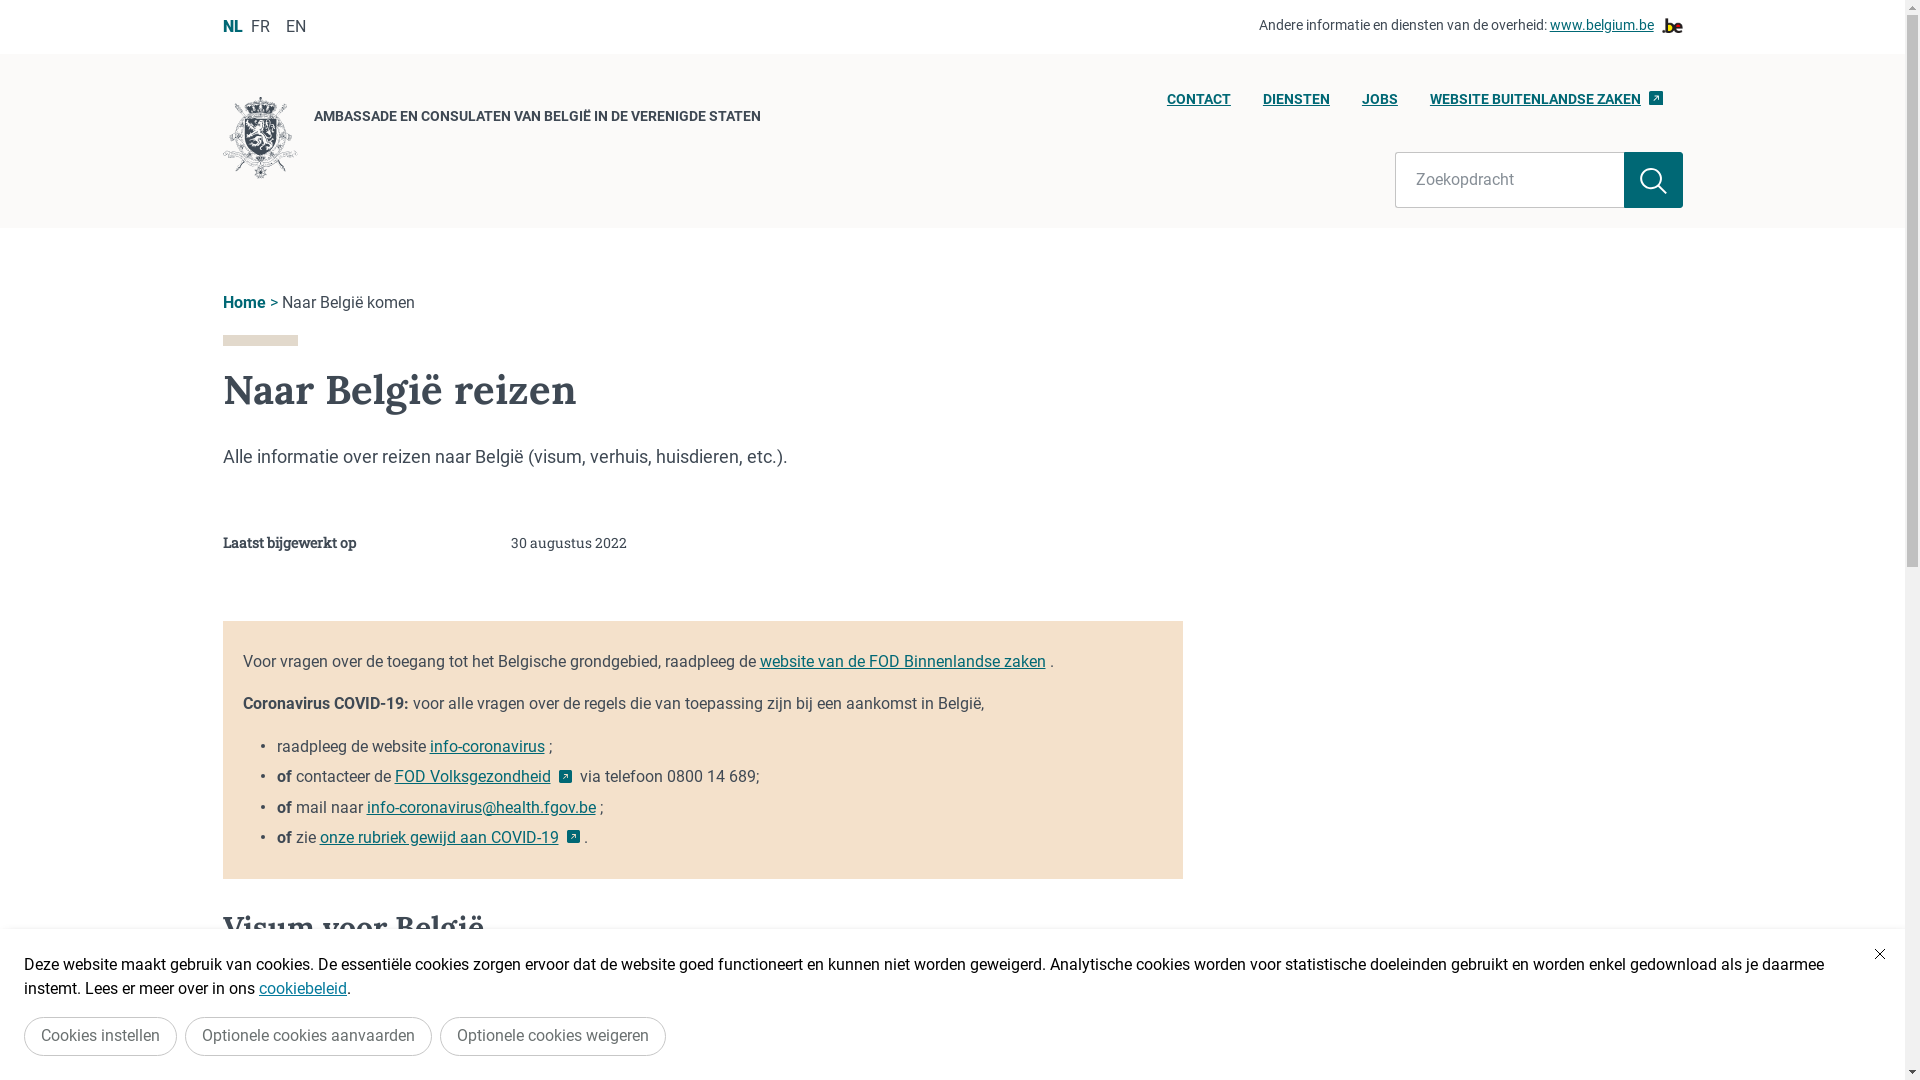 The width and height of the screenshot is (1920, 1080). Describe the element at coordinates (1616, 26) in the screenshot. I see `www.belgium.be` at that location.